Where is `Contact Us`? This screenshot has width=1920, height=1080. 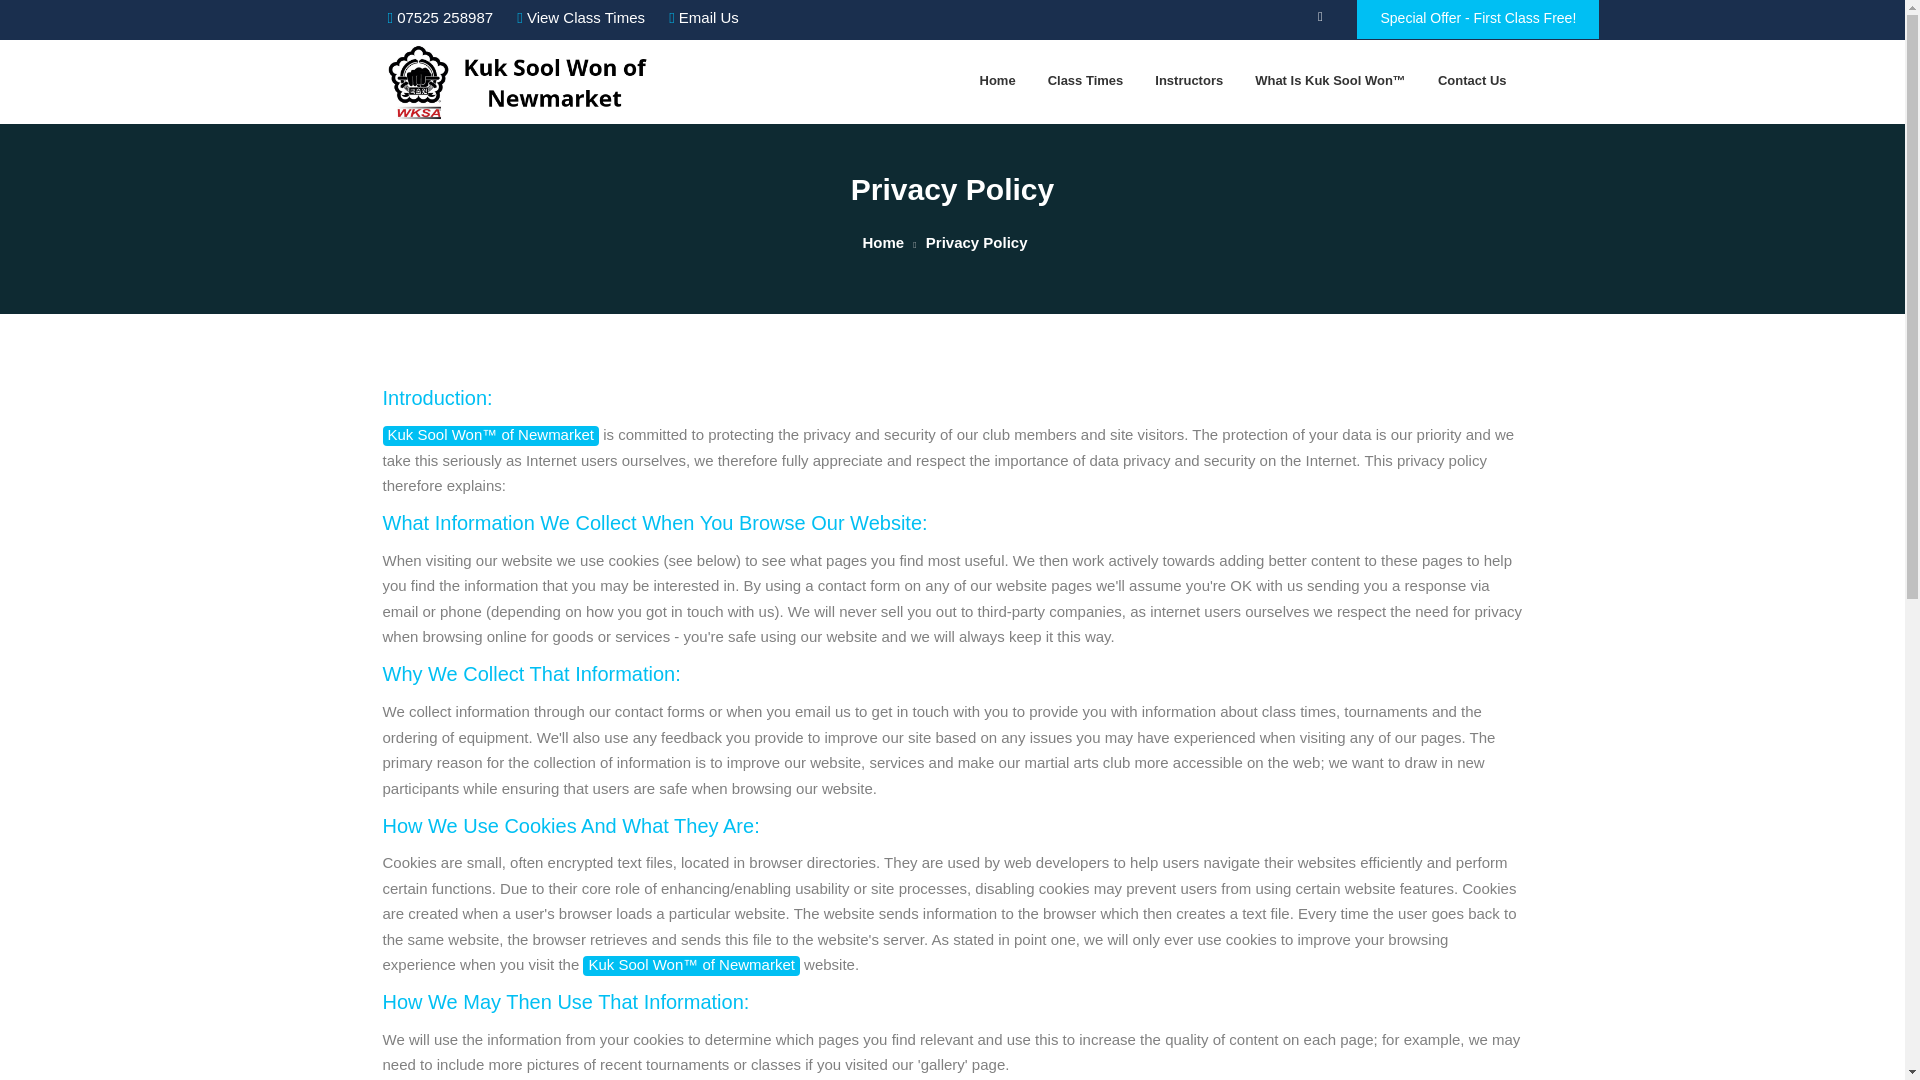 Contact Us is located at coordinates (1472, 81).